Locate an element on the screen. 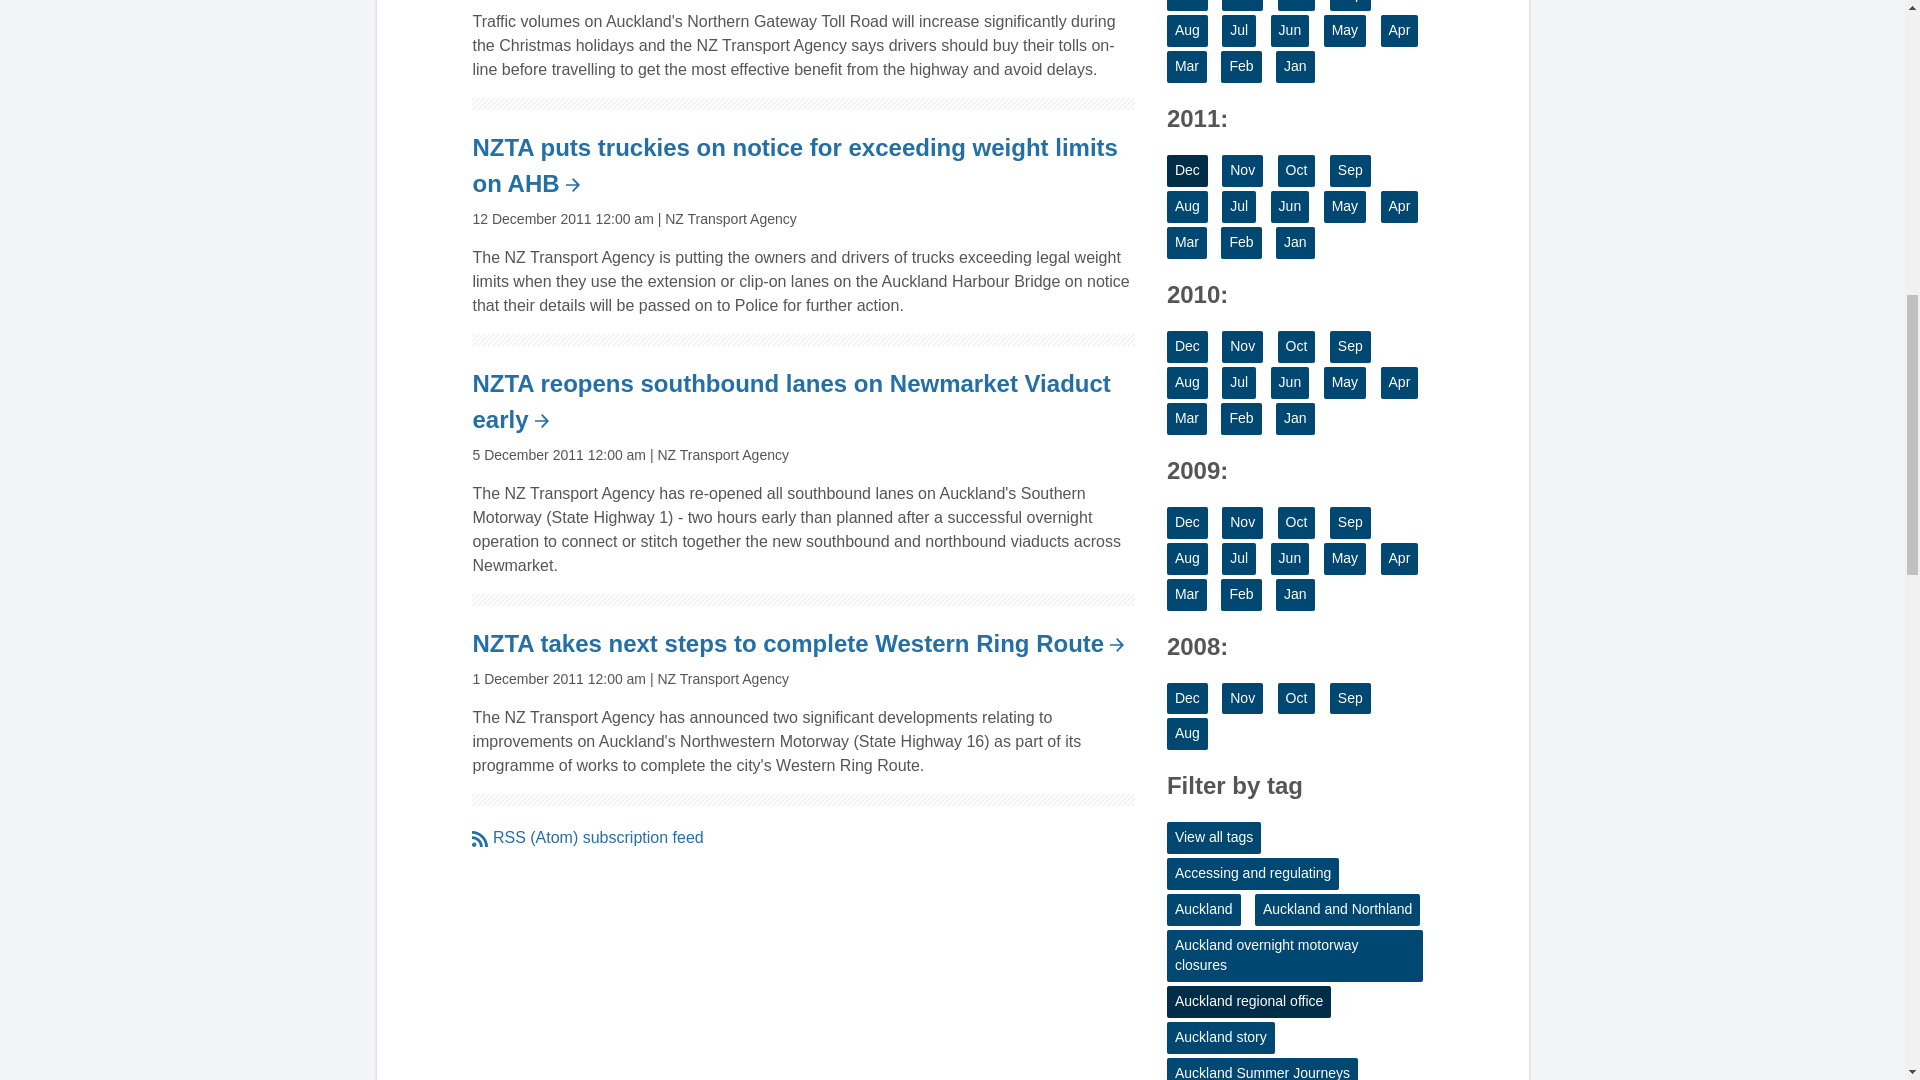 This screenshot has height=1080, width=1920. View items tagged Auckland overnight motorway closures is located at coordinates (1294, 955).